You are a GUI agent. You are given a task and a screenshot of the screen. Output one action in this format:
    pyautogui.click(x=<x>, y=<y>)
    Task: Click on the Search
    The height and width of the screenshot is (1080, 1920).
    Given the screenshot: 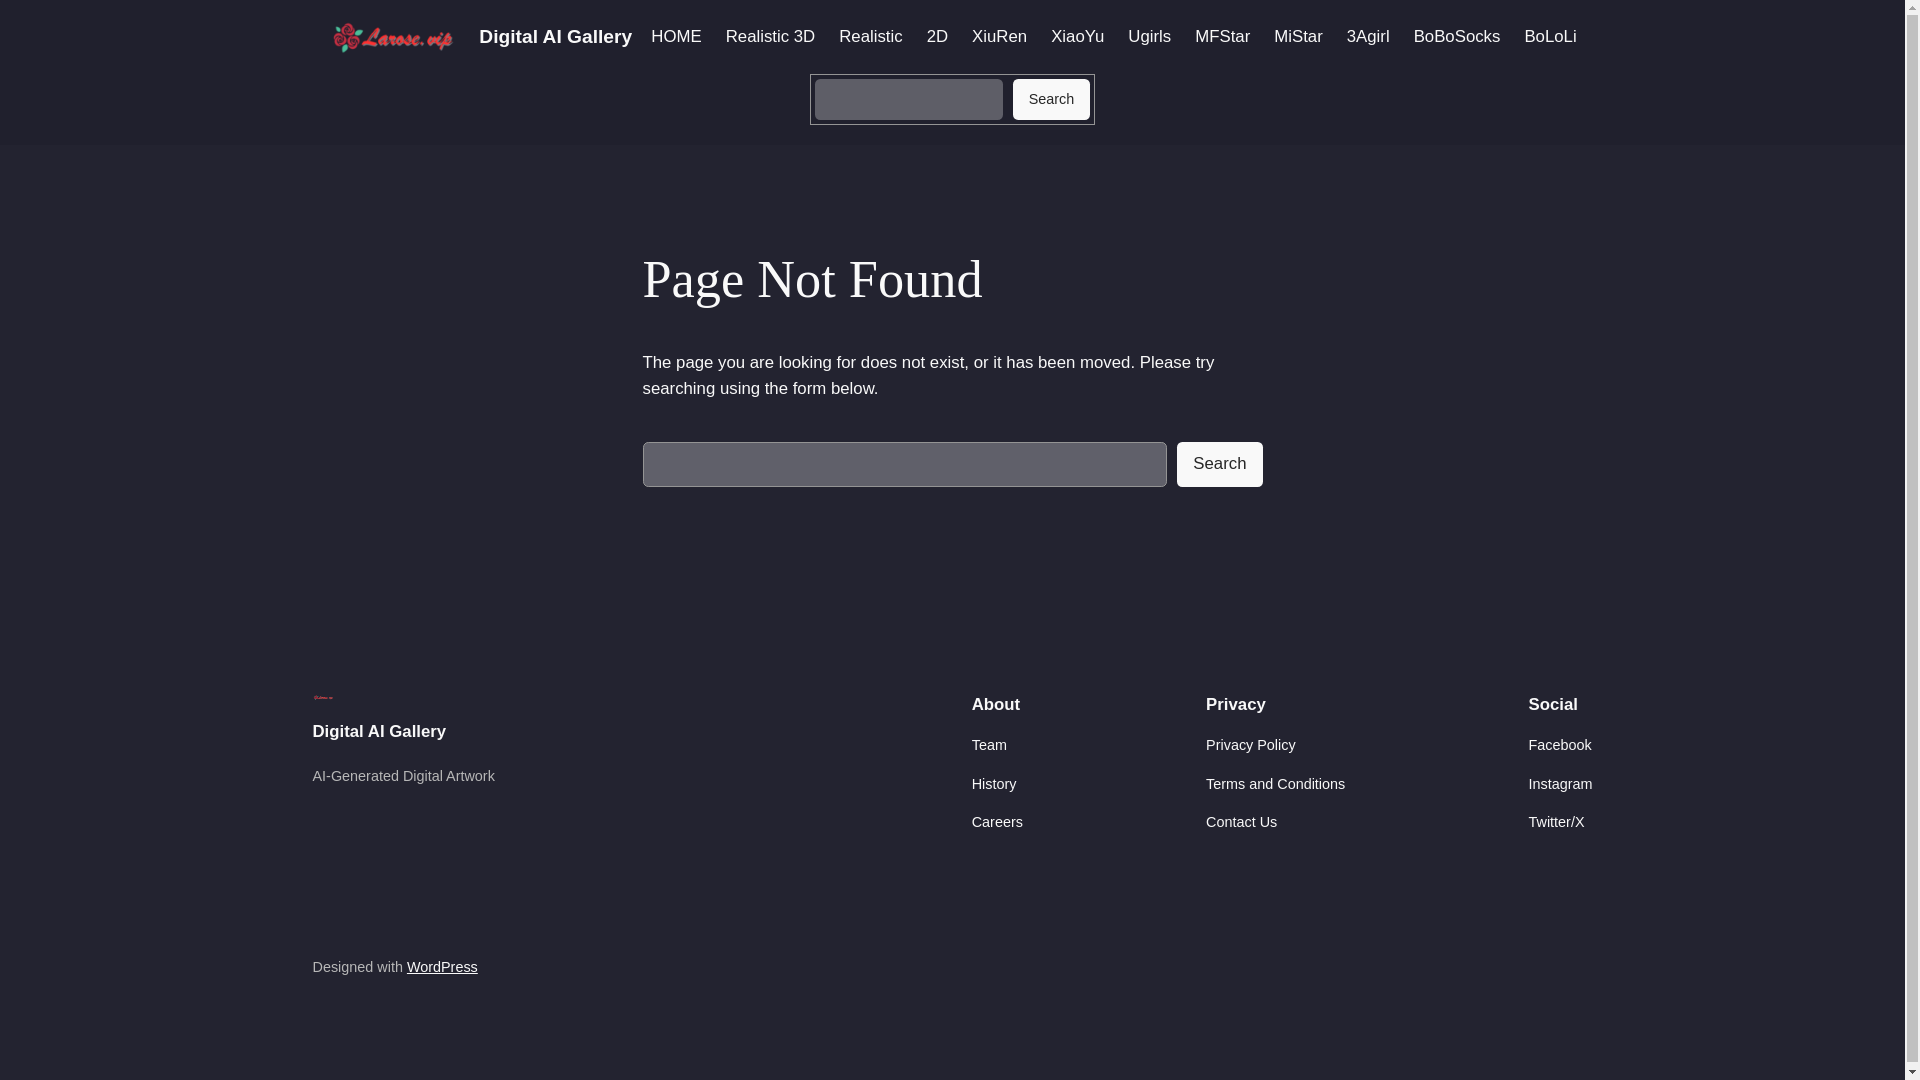 What is the action you would take?
    pyautogui.click(x=1218, y=464)
    